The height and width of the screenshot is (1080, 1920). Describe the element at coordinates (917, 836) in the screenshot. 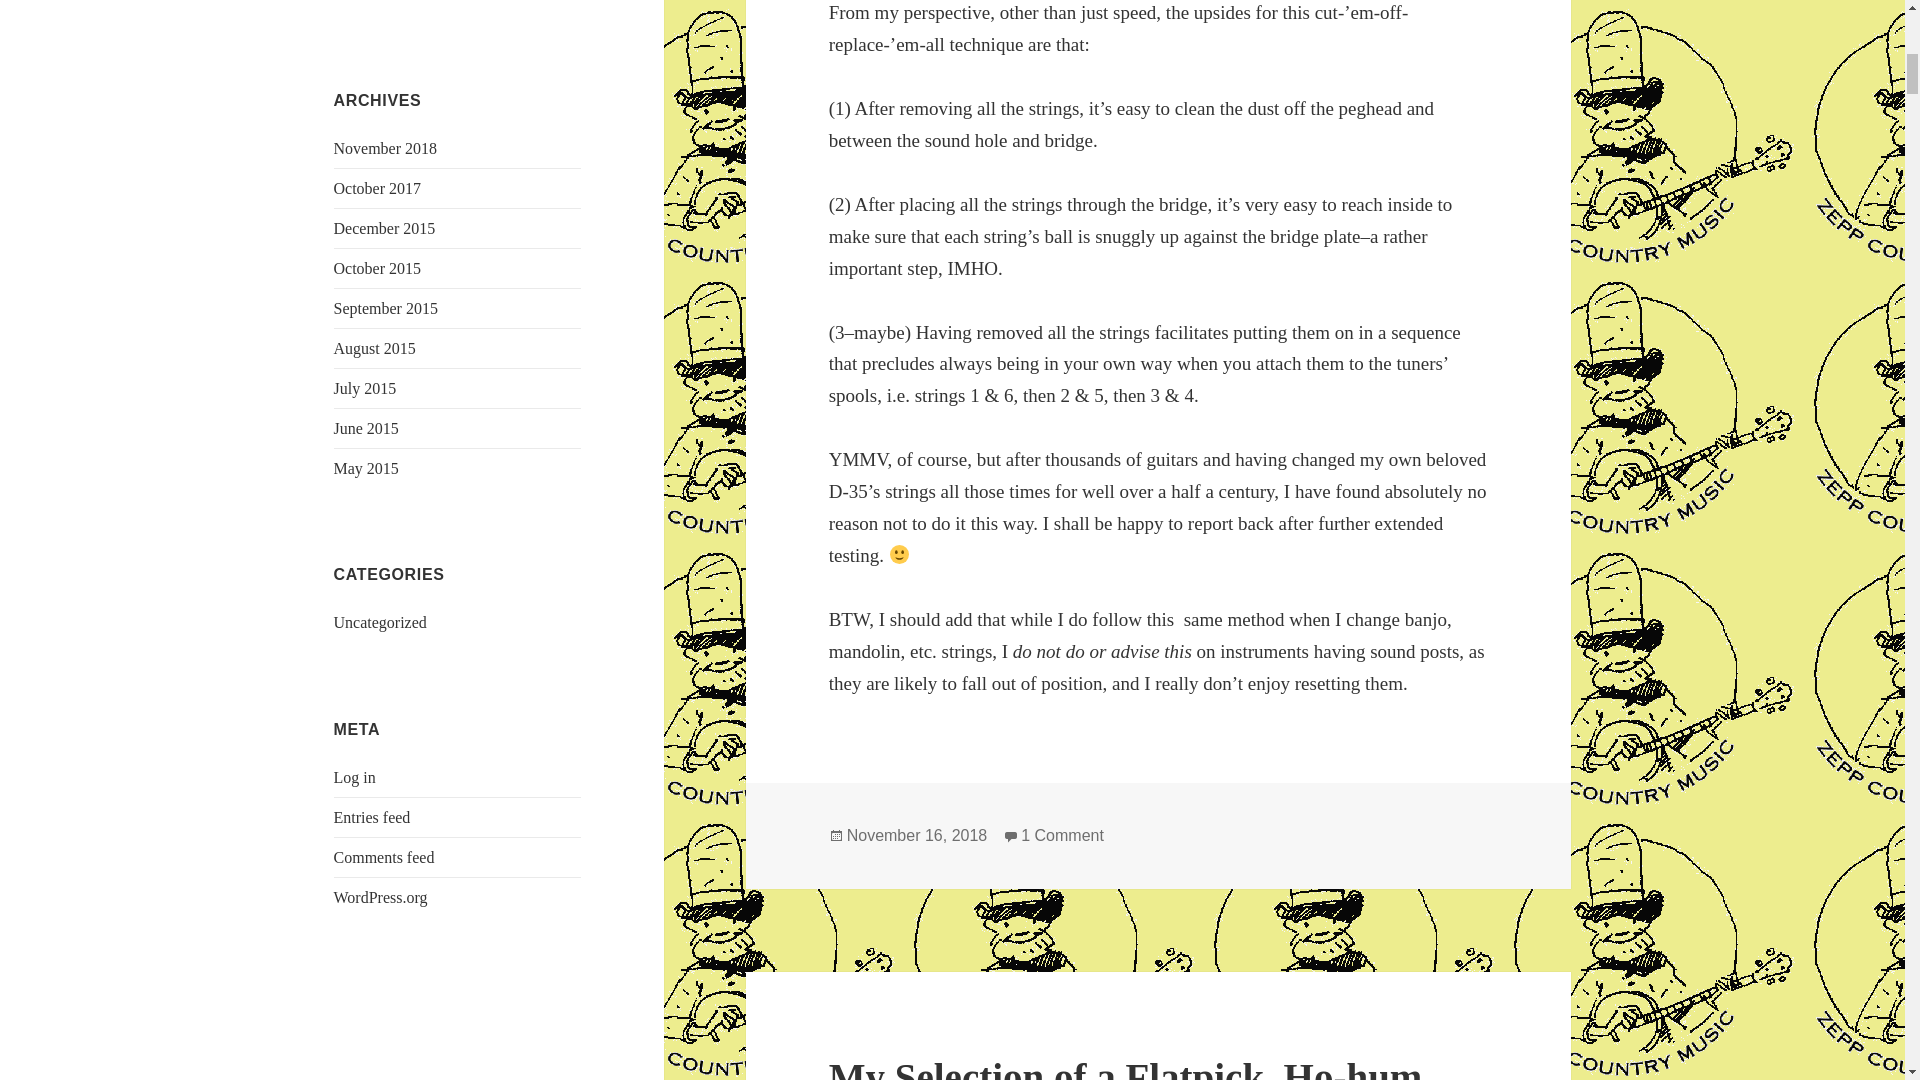

I see `November 16, 2018` at that location.